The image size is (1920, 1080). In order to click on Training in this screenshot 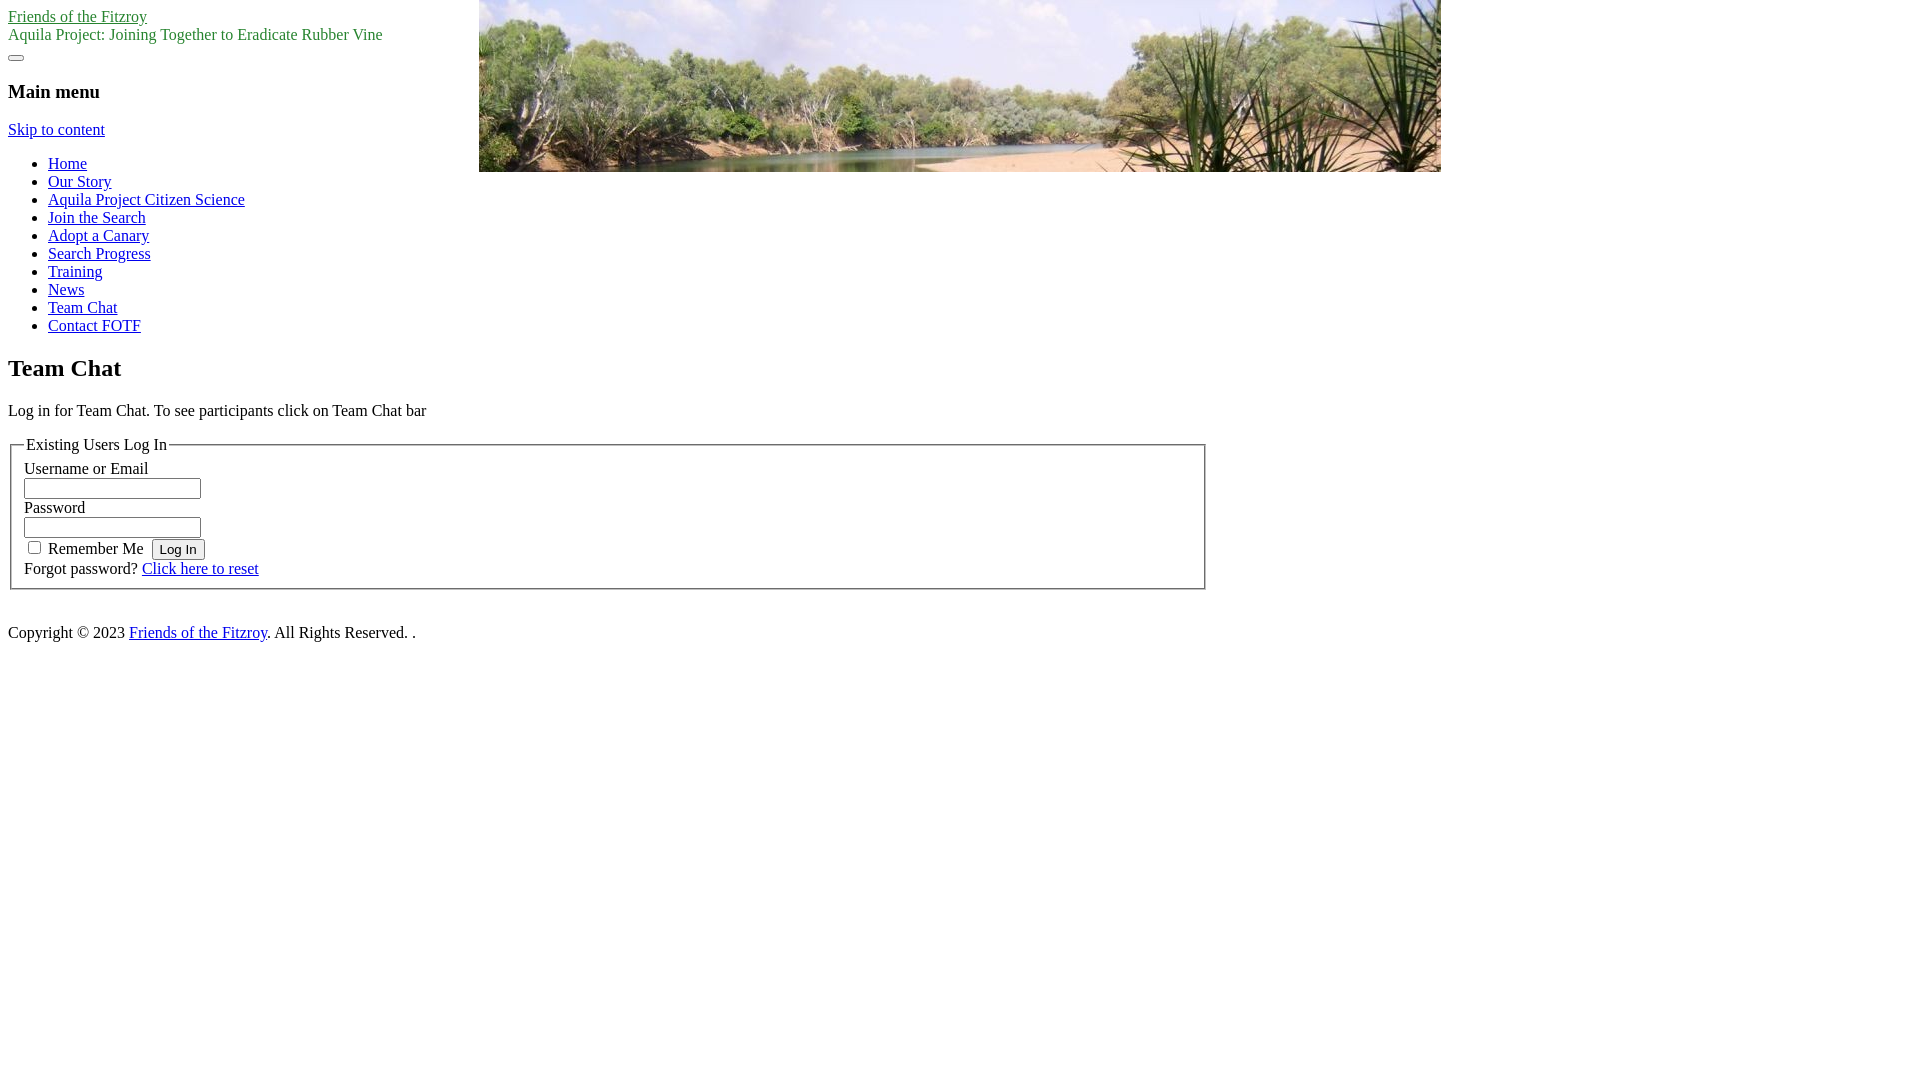, I will do `click(76, 272)`.